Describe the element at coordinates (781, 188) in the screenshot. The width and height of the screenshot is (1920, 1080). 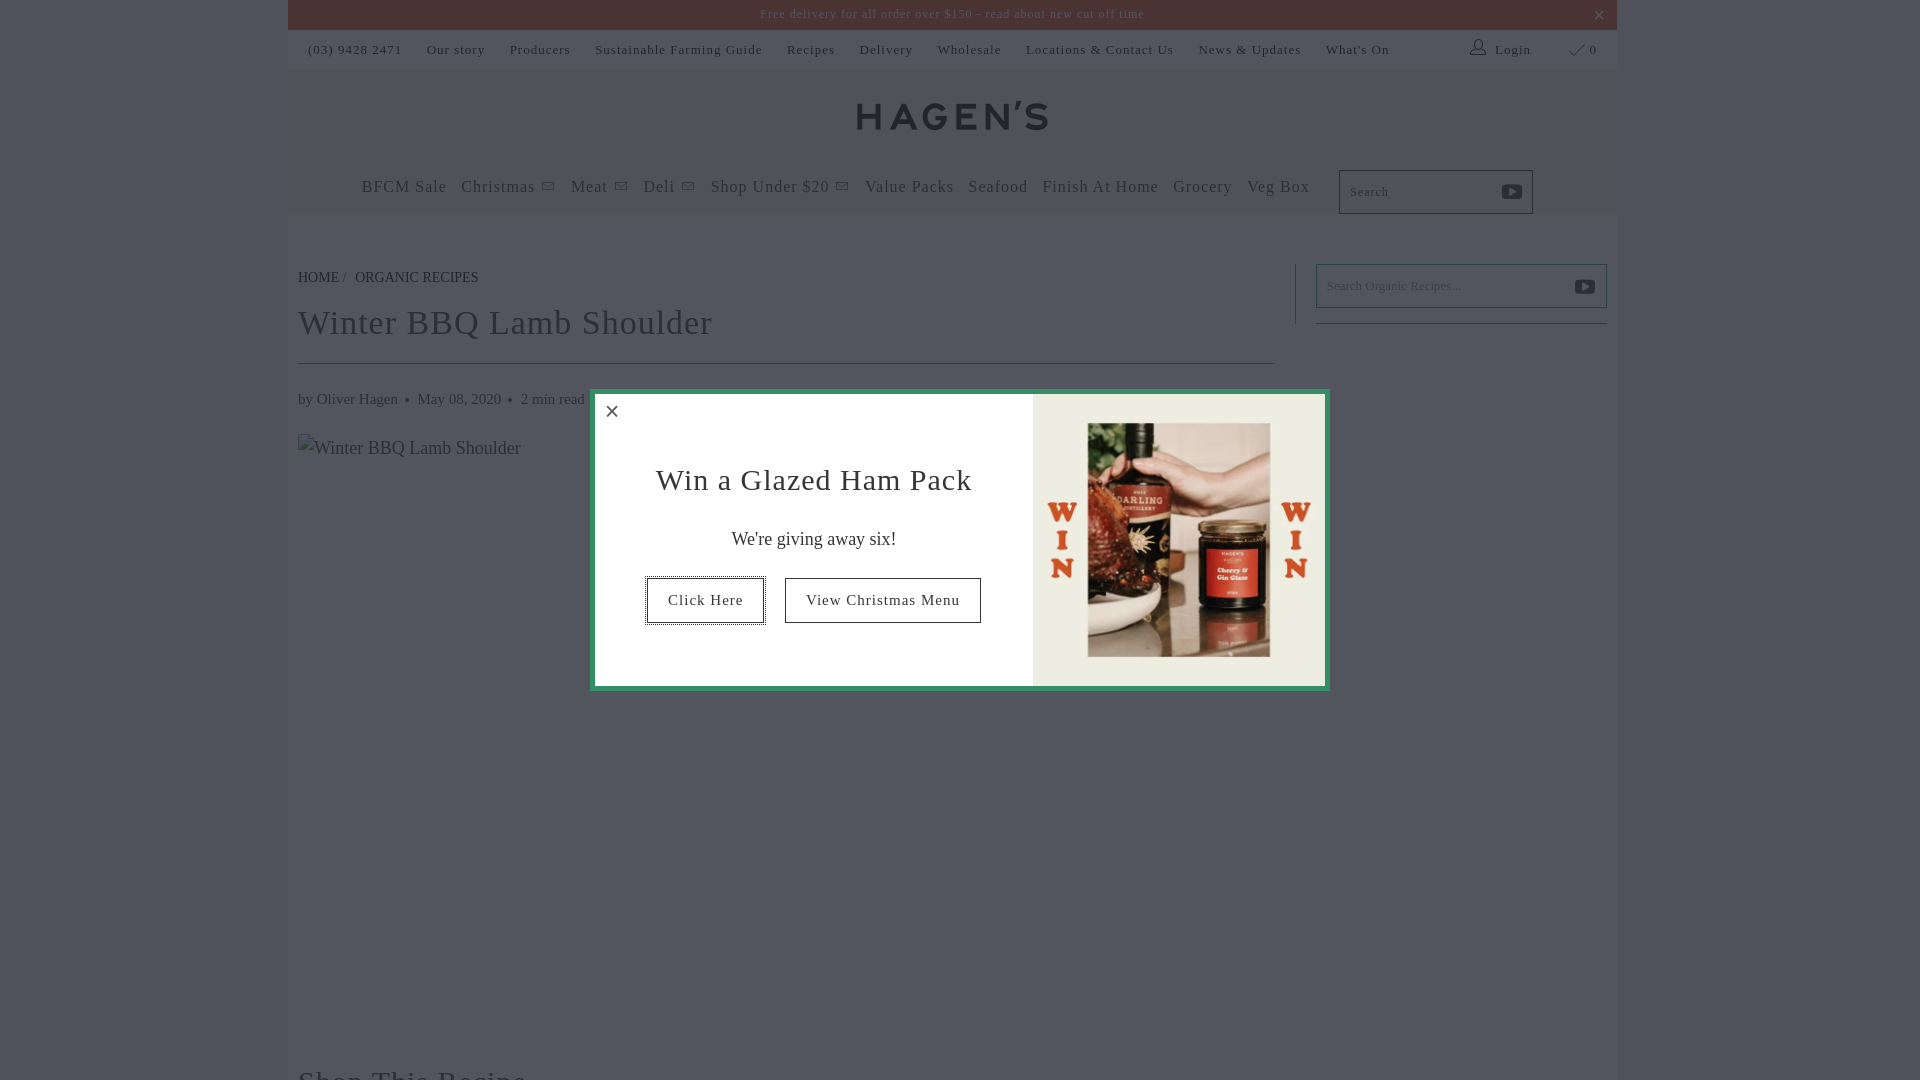
I see `Shop Under $20` at that location.